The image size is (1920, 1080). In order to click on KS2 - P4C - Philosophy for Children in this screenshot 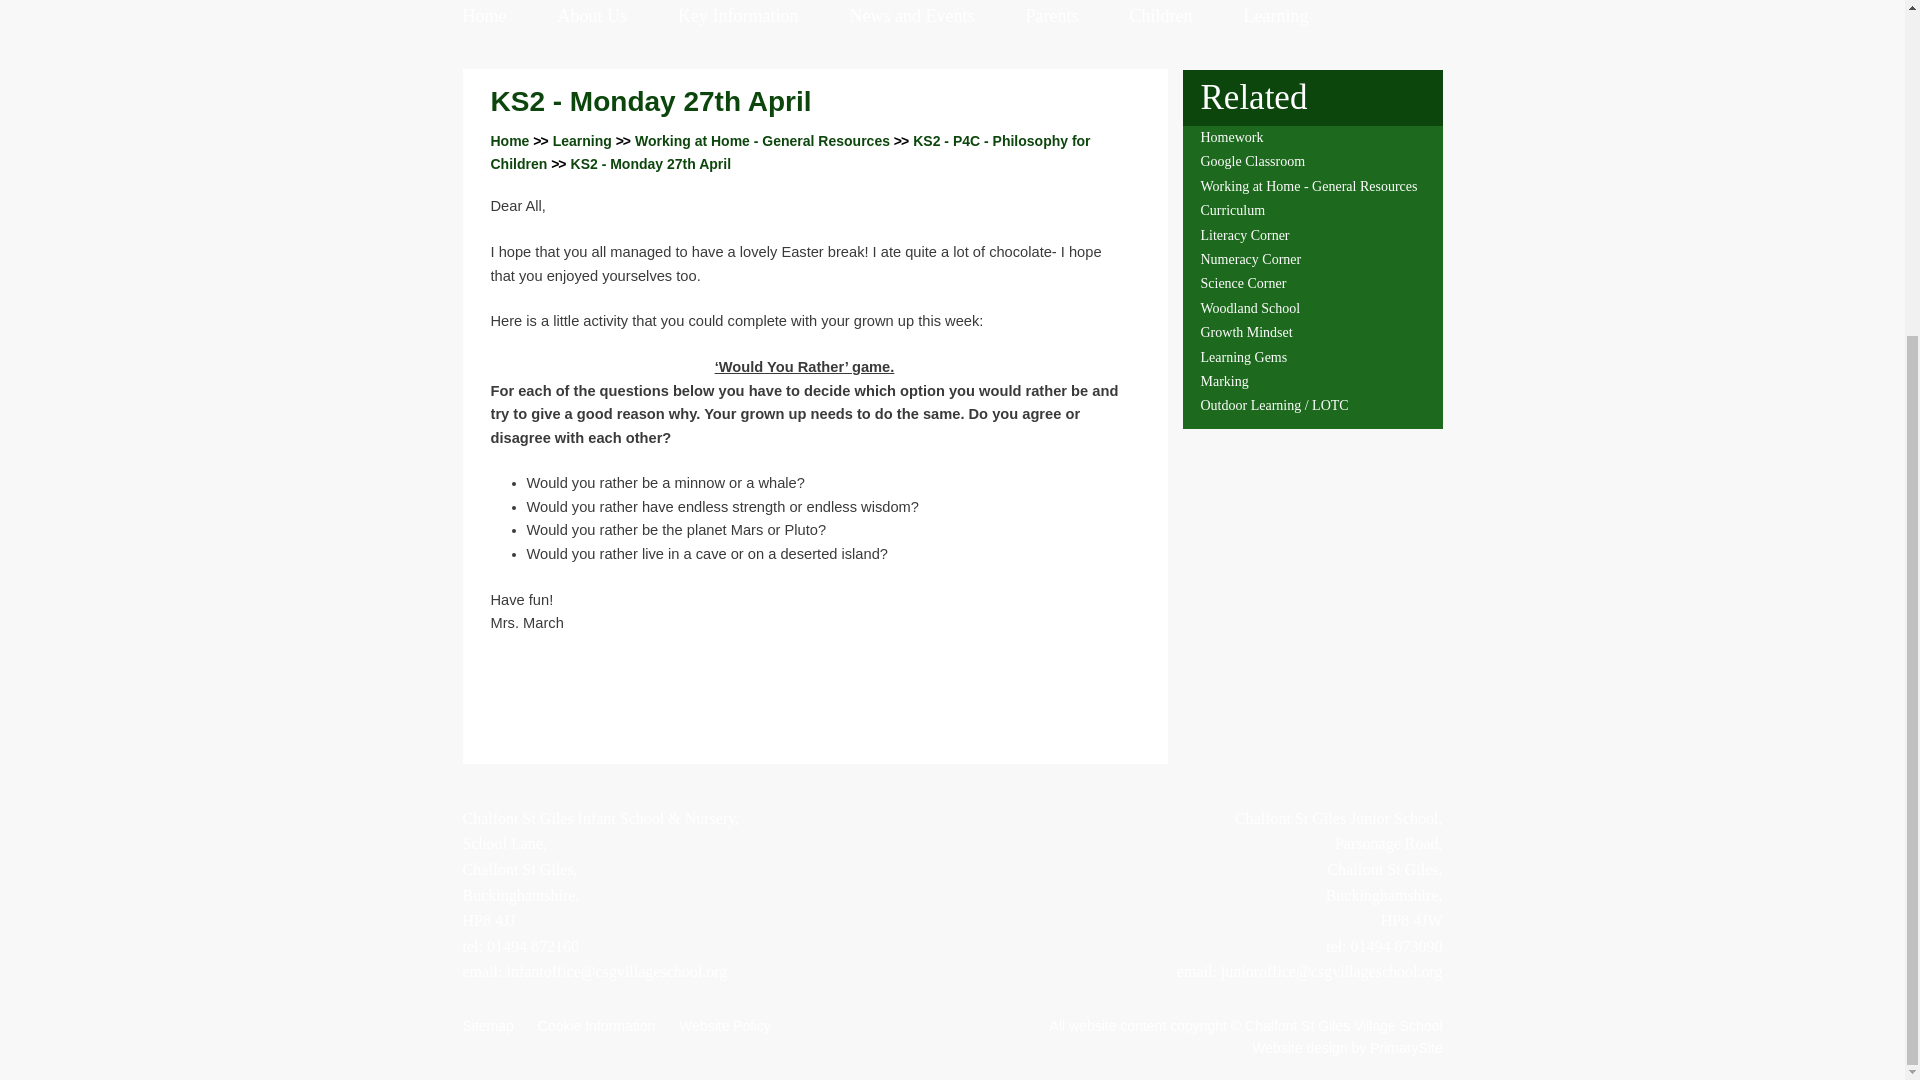, I will do `click(790, 151)`.